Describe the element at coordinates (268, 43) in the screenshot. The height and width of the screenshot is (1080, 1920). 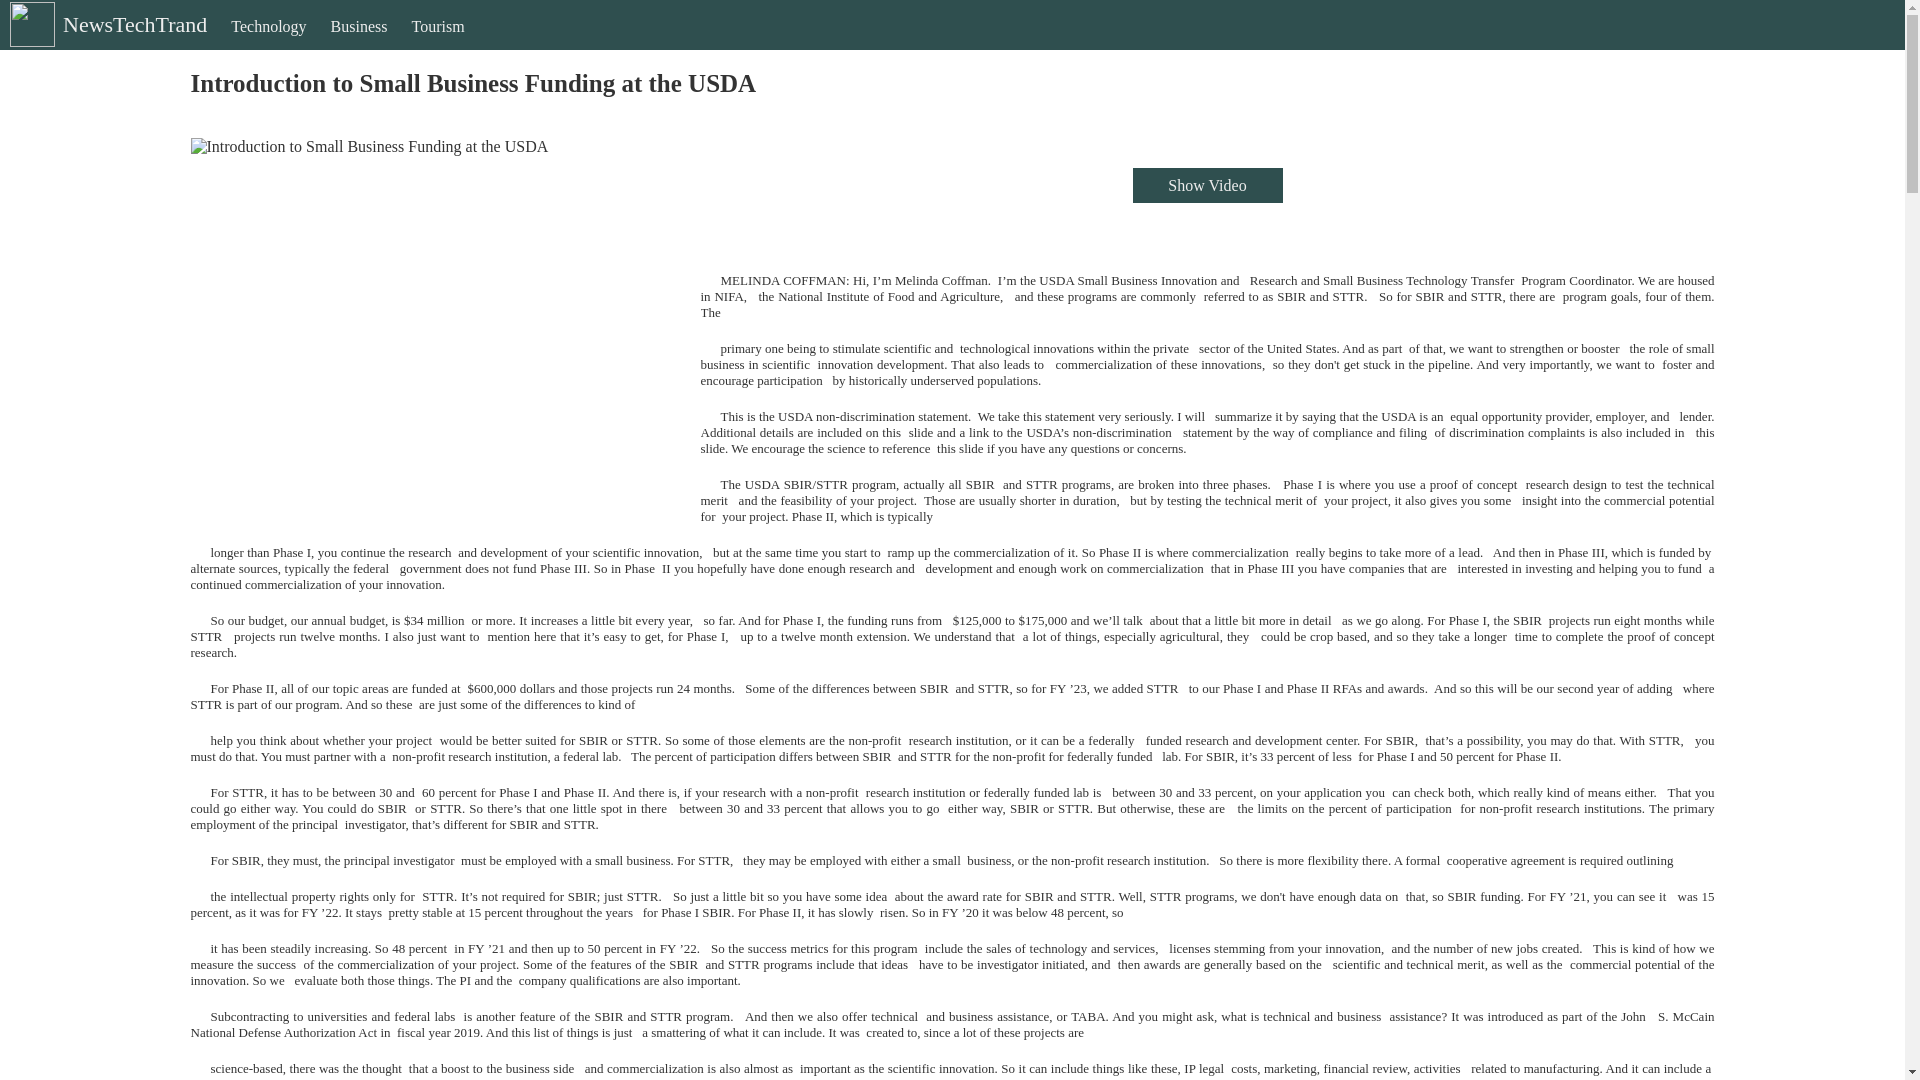
I see `Technology` at that location.